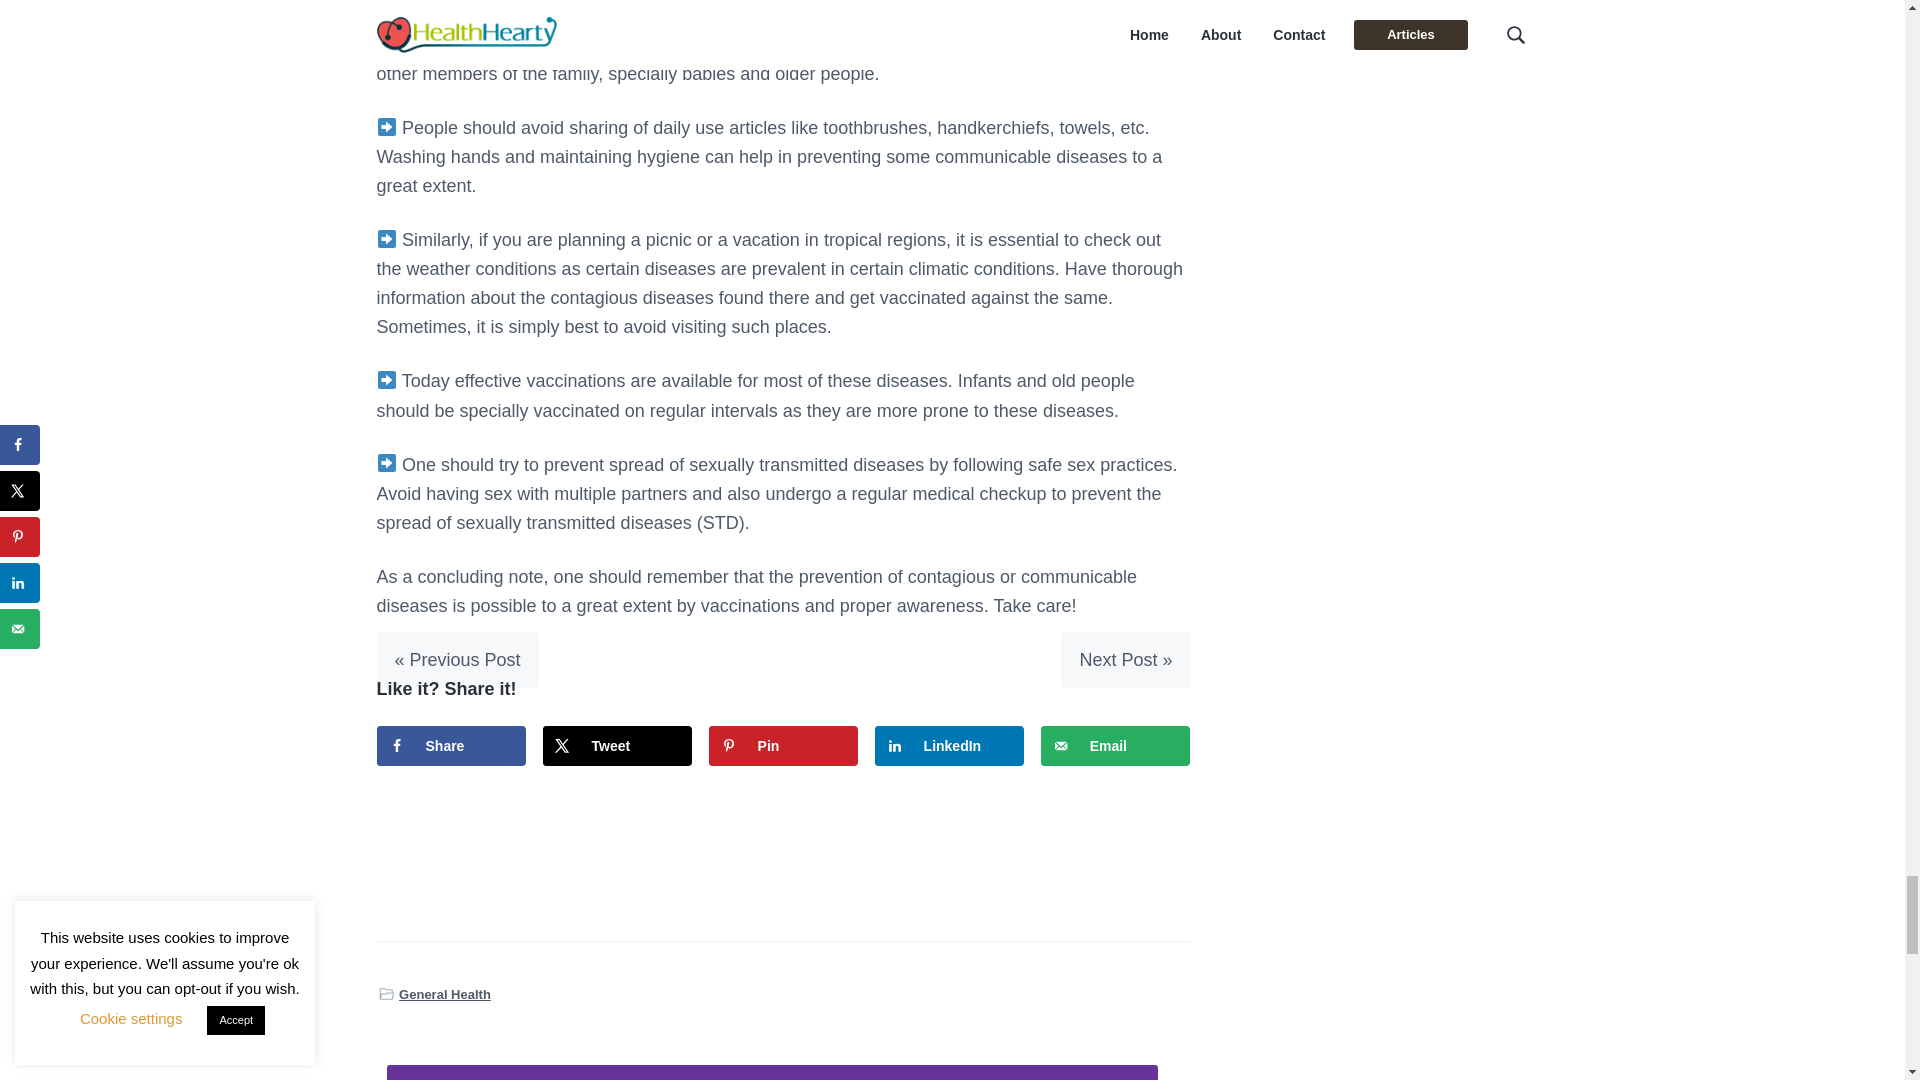  Describe the element at coordinates (950, 745) in the screenshot. I see `Share on LinkedIn` at that location.